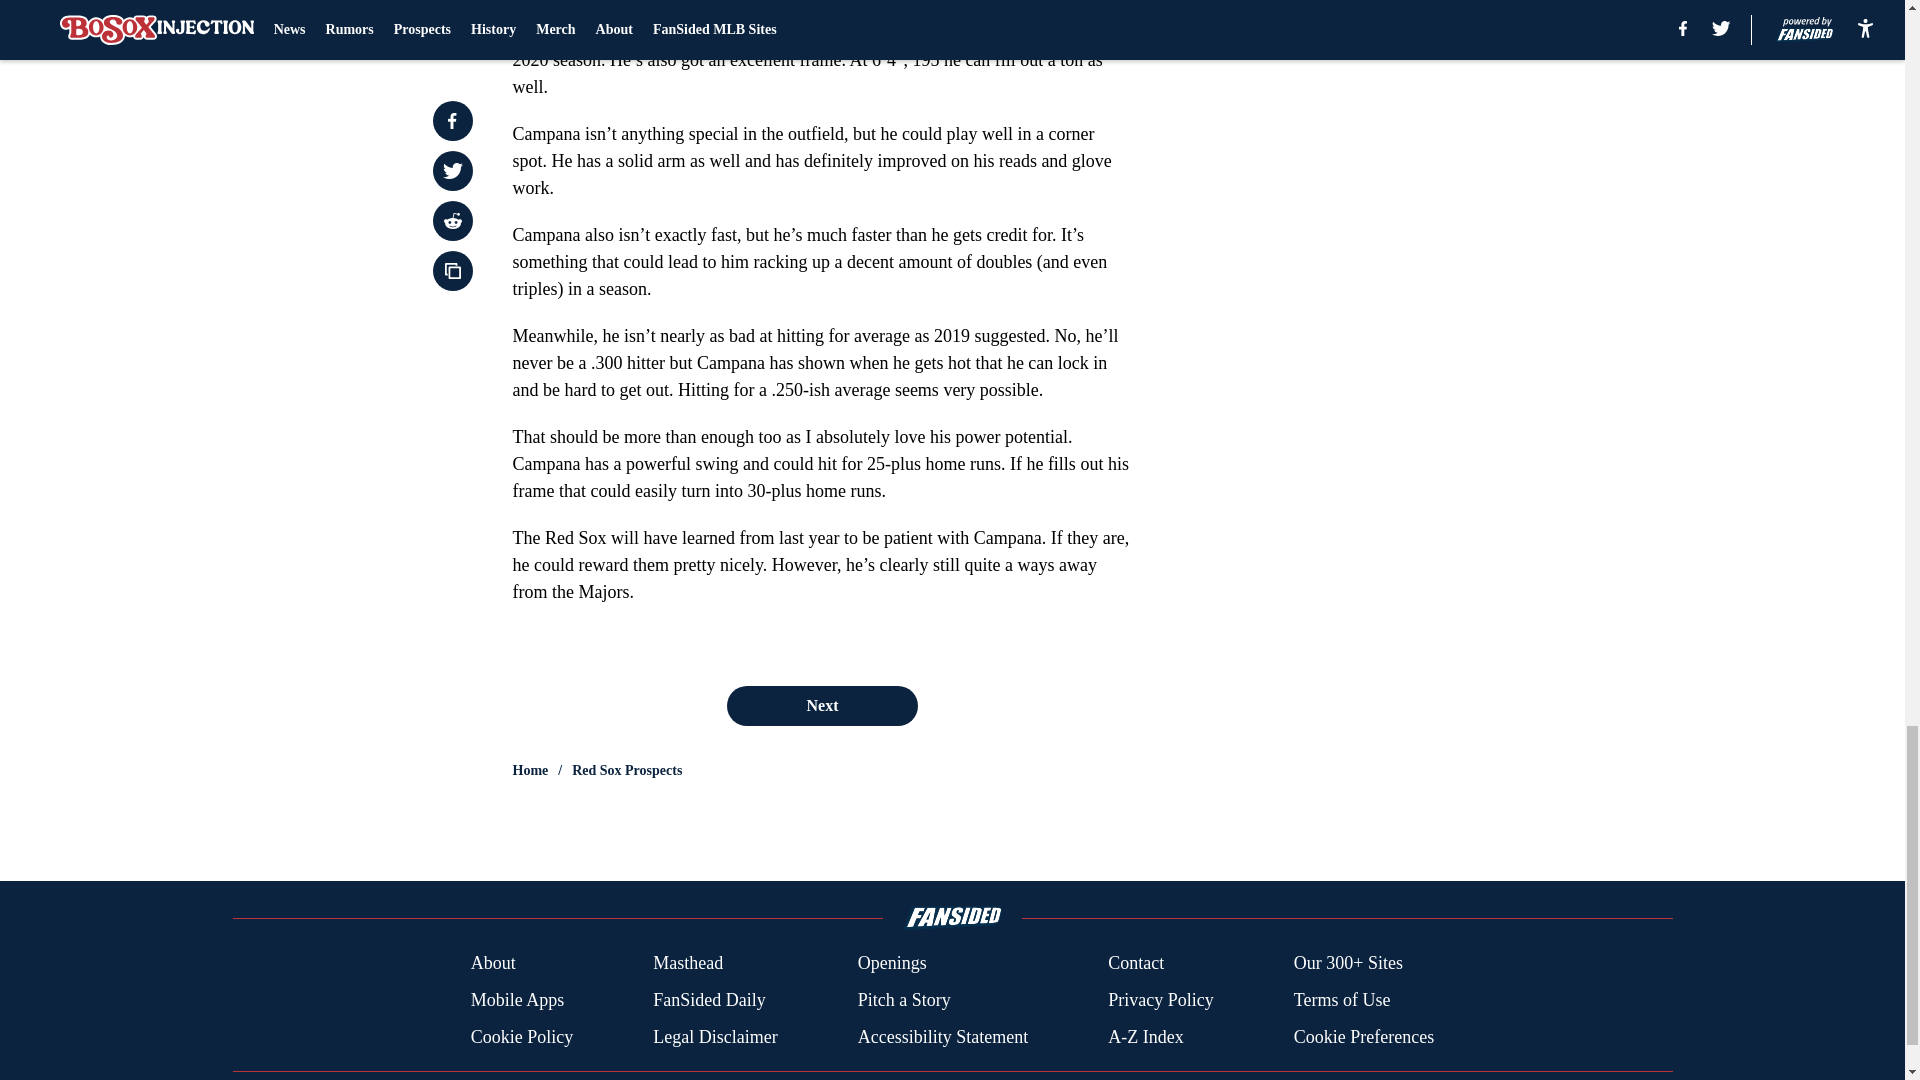  What do you see at coordinates (1342, 1000) in the screenshot?
I see `Terms of Use` at bounding box center [1342, 1000].